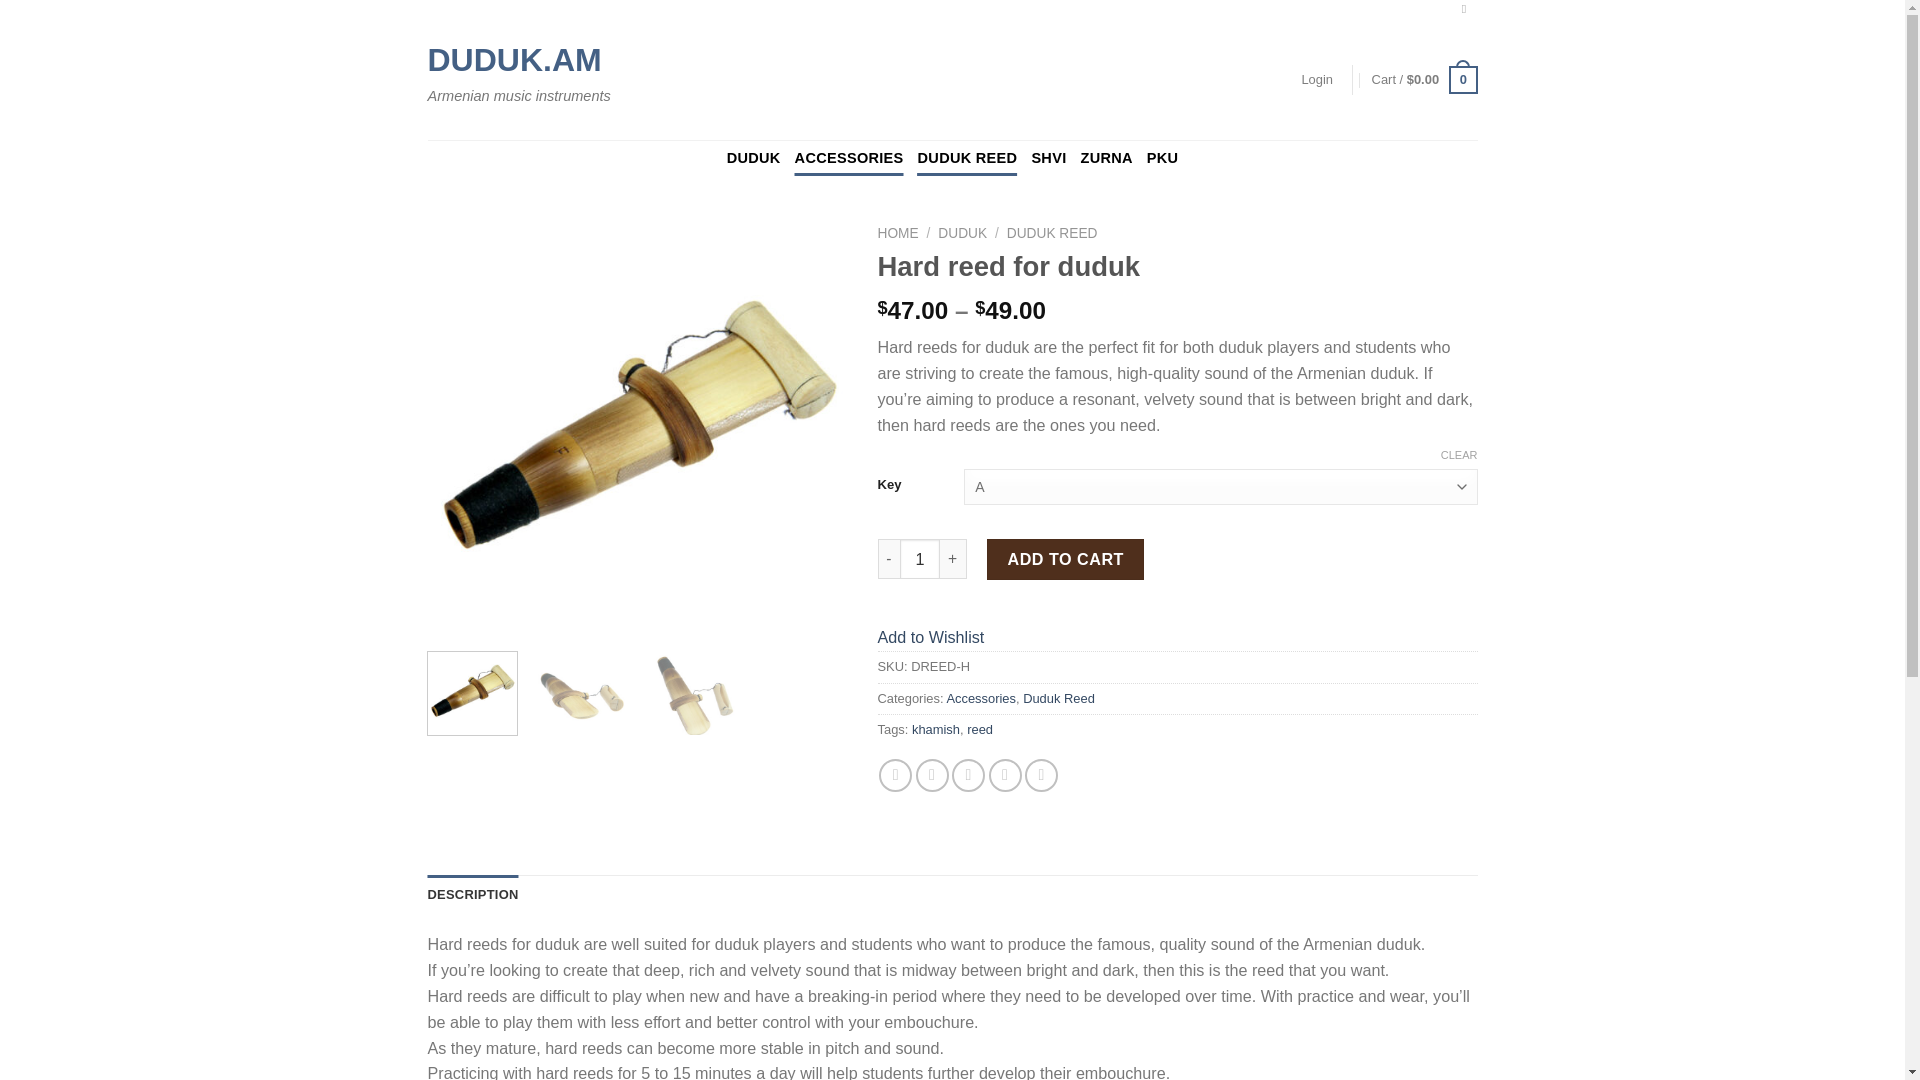 This screenshot has height=1080, width=1920. I want to click on DUDUK.AM, so click(532, 60).